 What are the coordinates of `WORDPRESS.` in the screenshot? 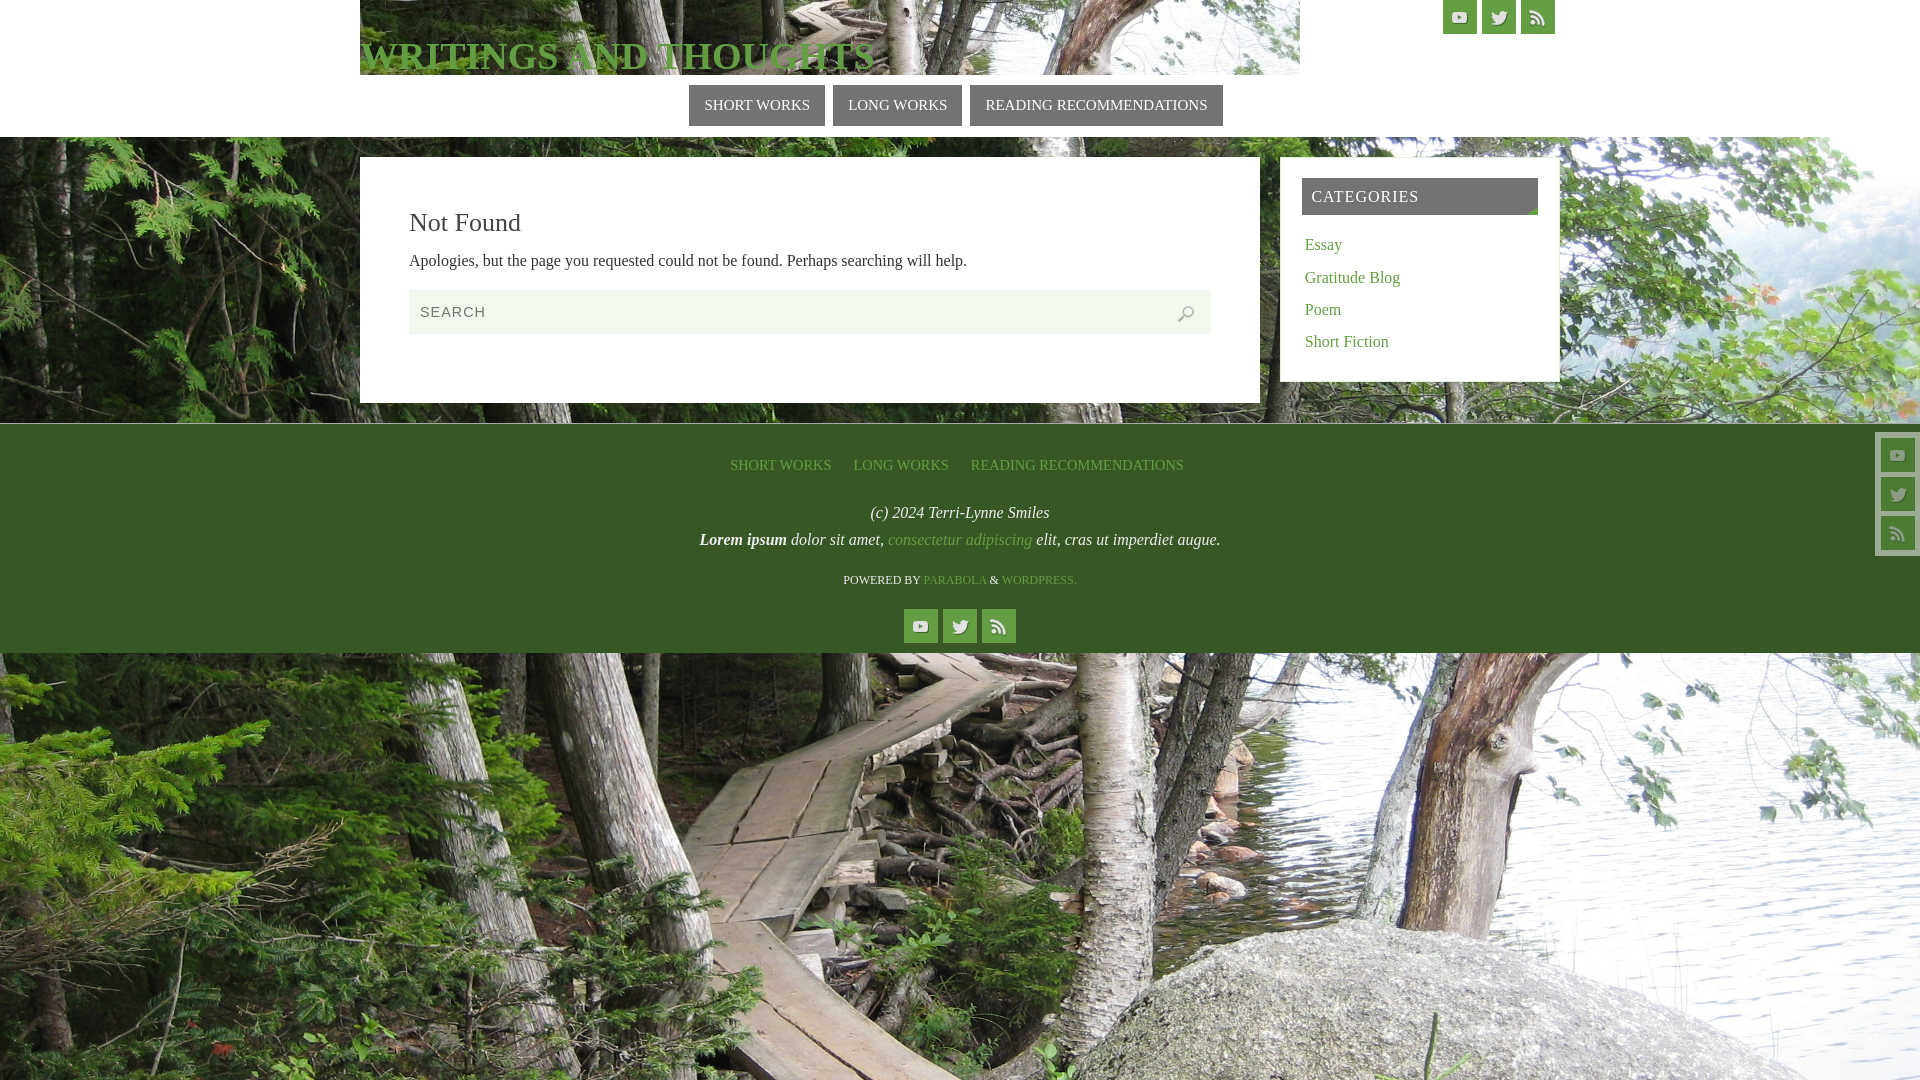 It's located at (1040, 580).